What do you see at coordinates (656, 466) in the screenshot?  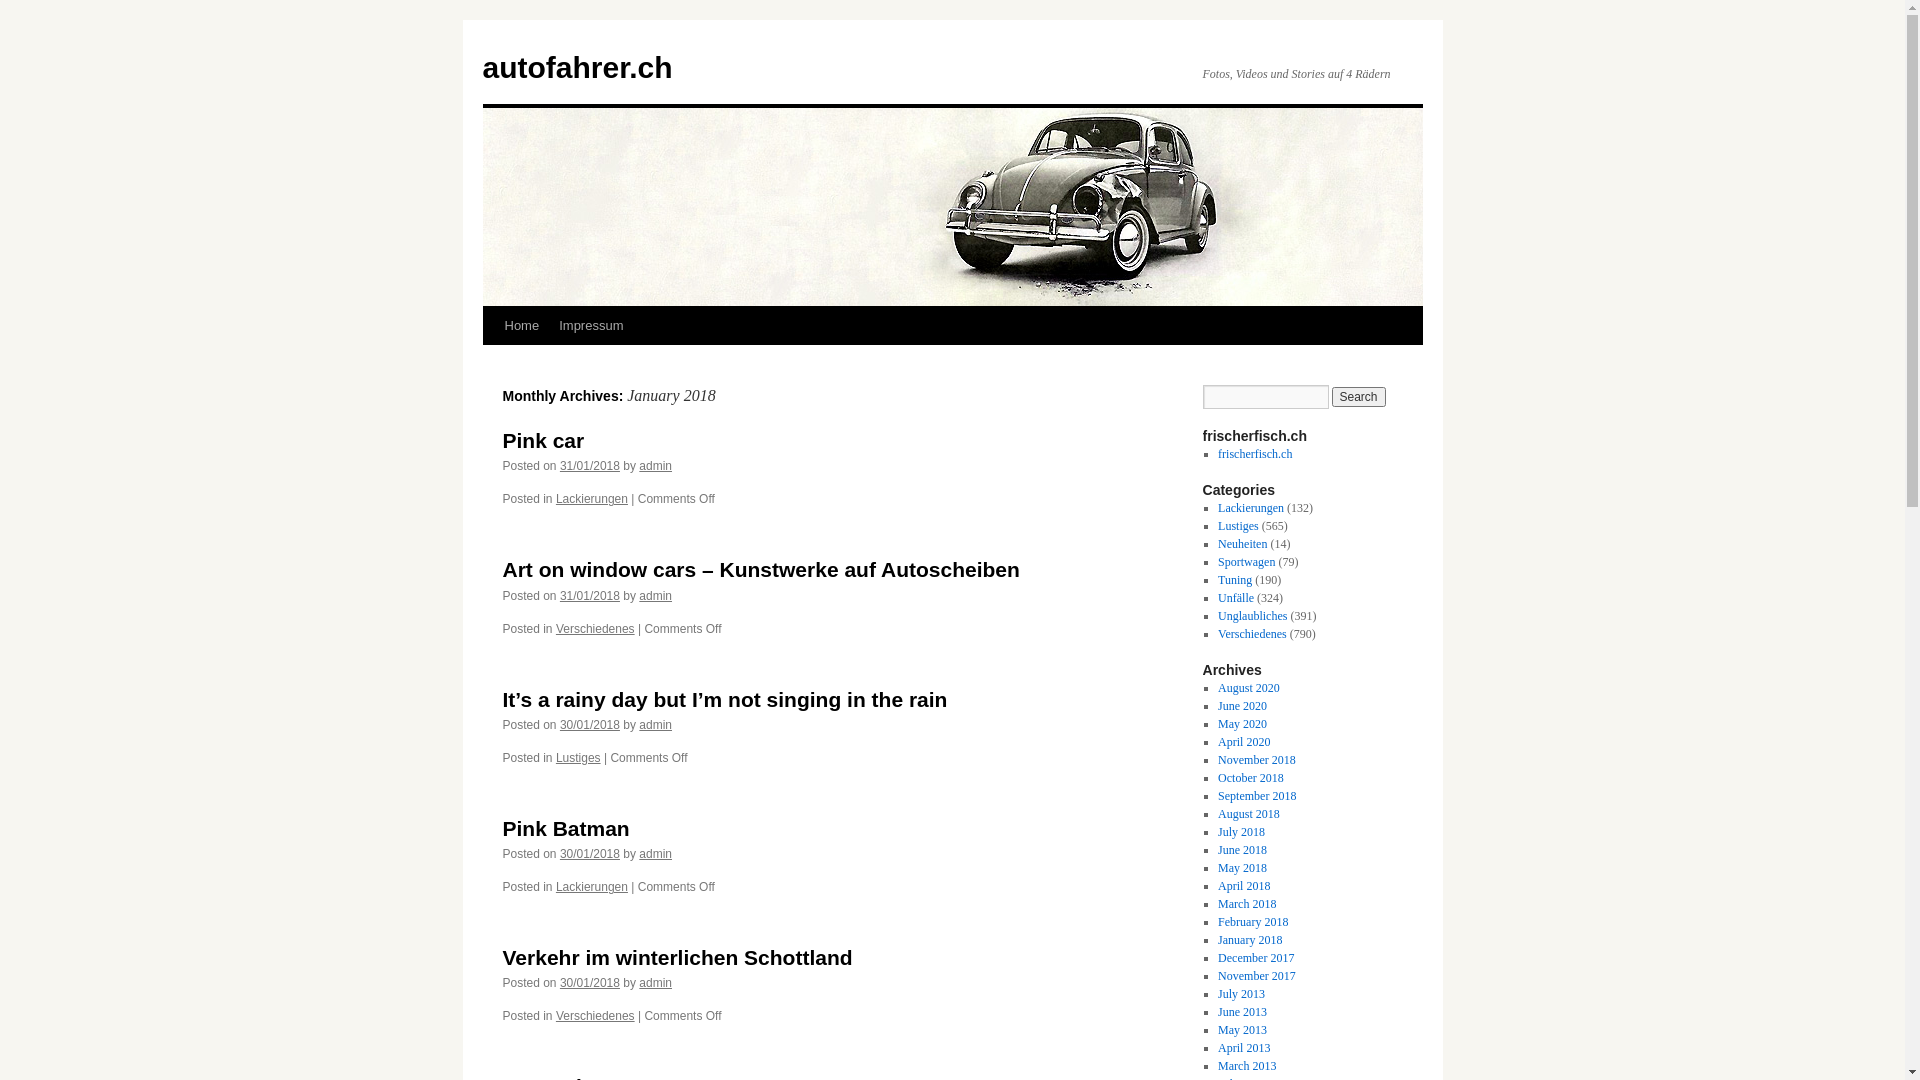 I see `admin` at bounding box center [656, 466].